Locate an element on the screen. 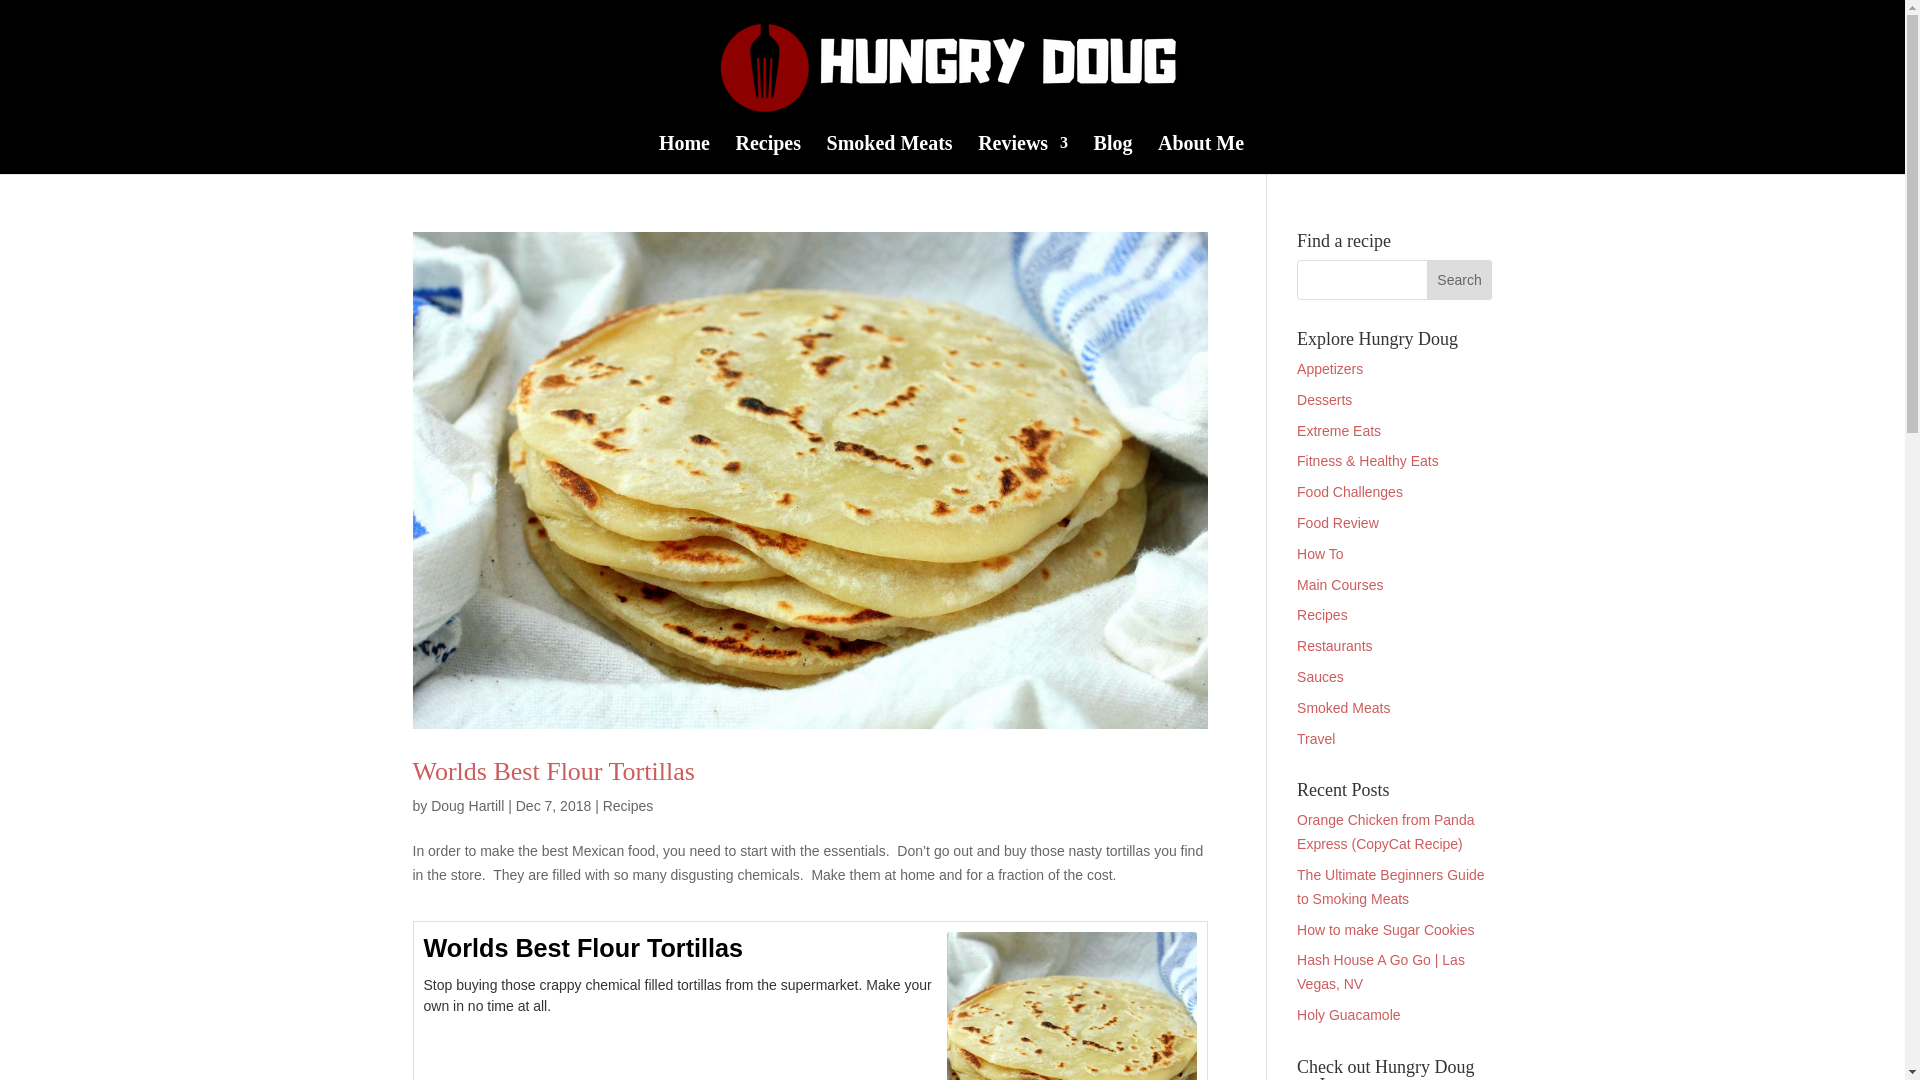 This screenshot has height=1080, width=1920. How To is located at coordinates (1320, 554).